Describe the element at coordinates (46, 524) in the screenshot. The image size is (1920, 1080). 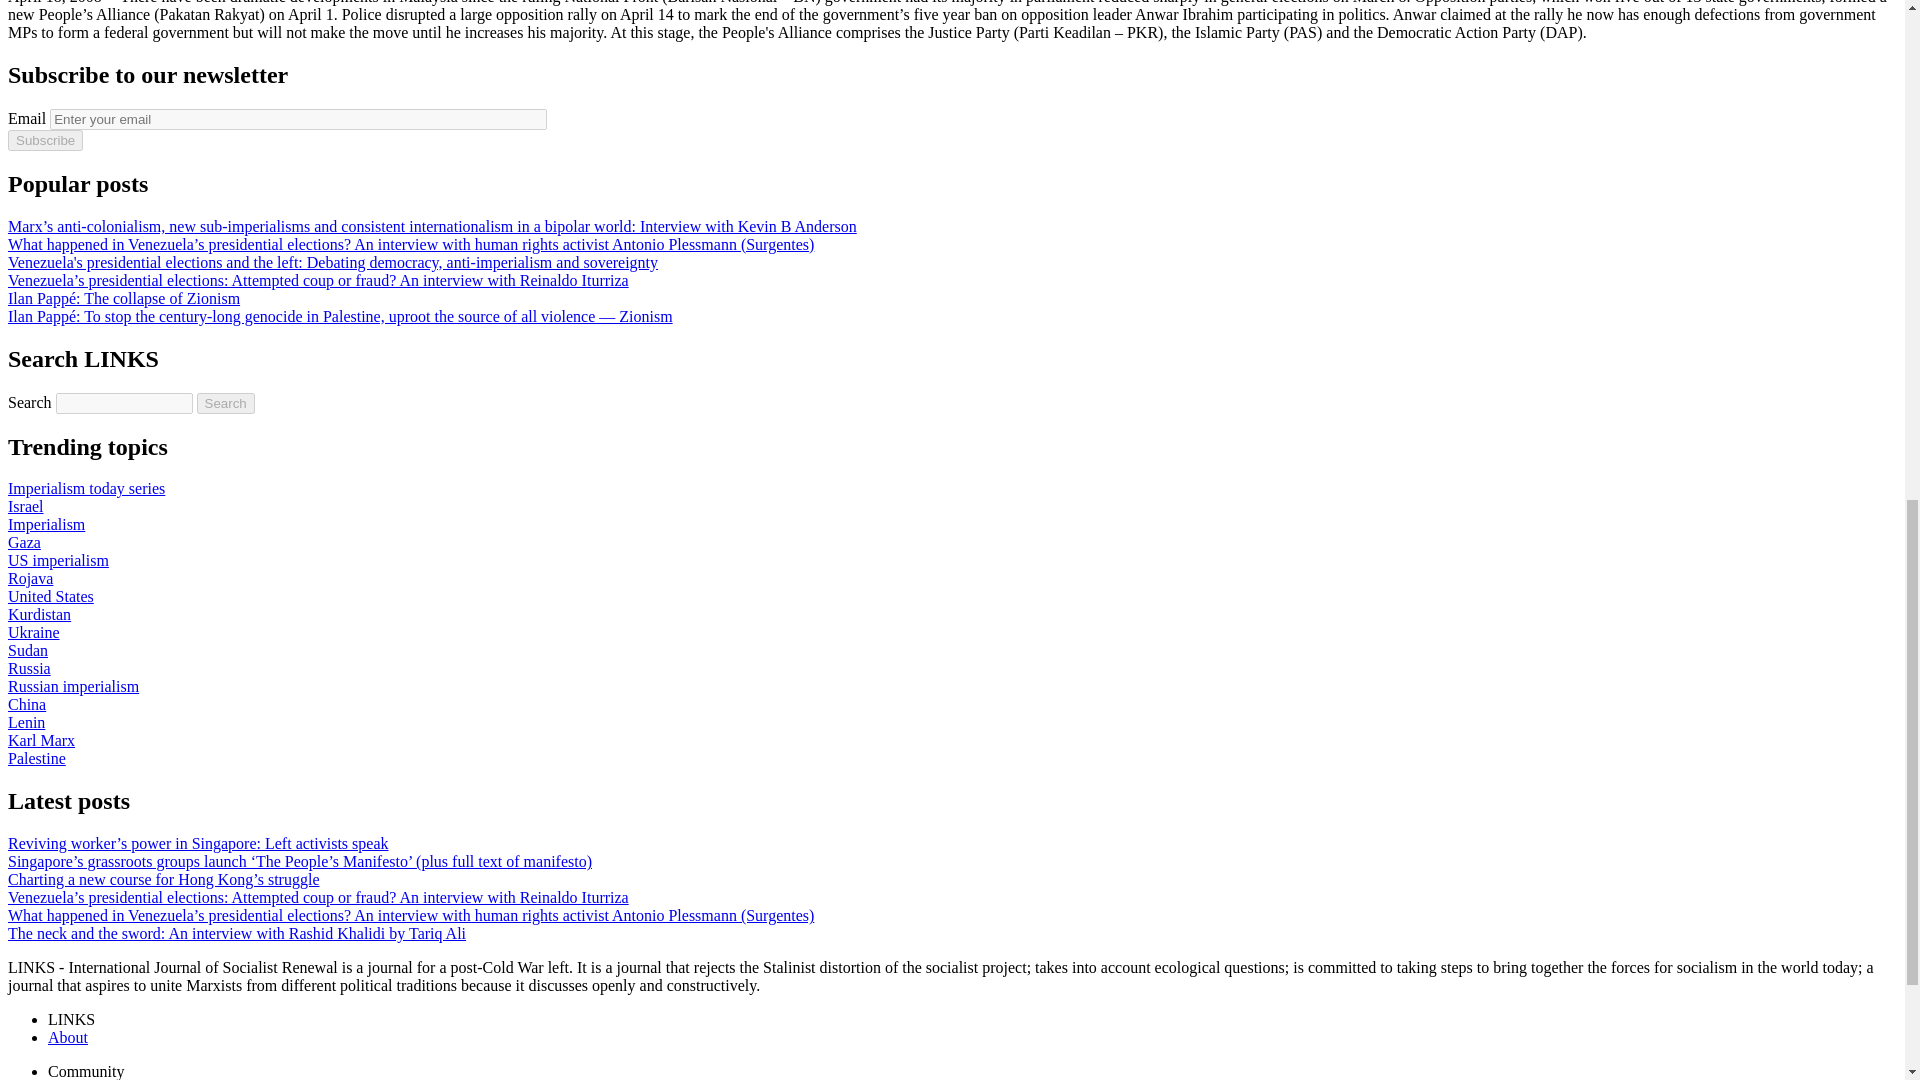
I see `Imperialism` at that location.